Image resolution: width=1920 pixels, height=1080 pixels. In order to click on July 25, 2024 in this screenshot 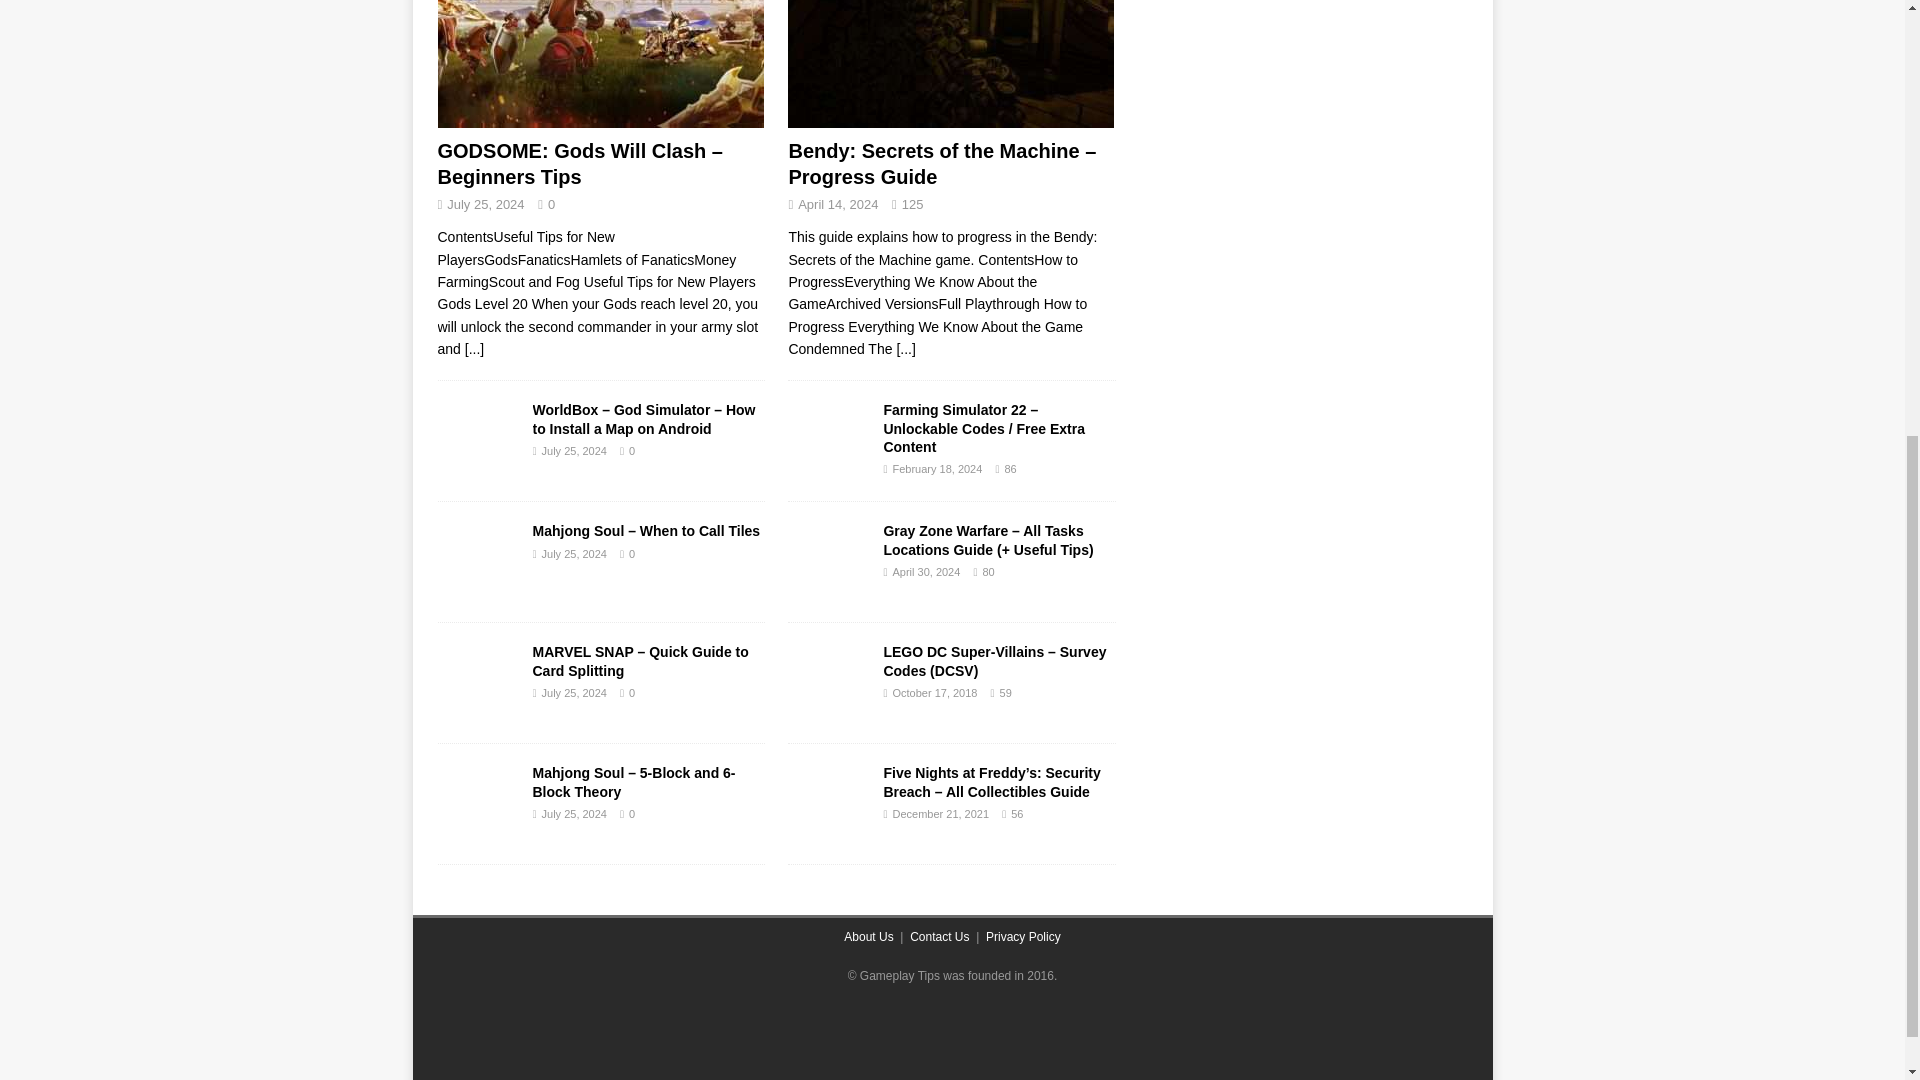, I will do `click(574, 450)`.